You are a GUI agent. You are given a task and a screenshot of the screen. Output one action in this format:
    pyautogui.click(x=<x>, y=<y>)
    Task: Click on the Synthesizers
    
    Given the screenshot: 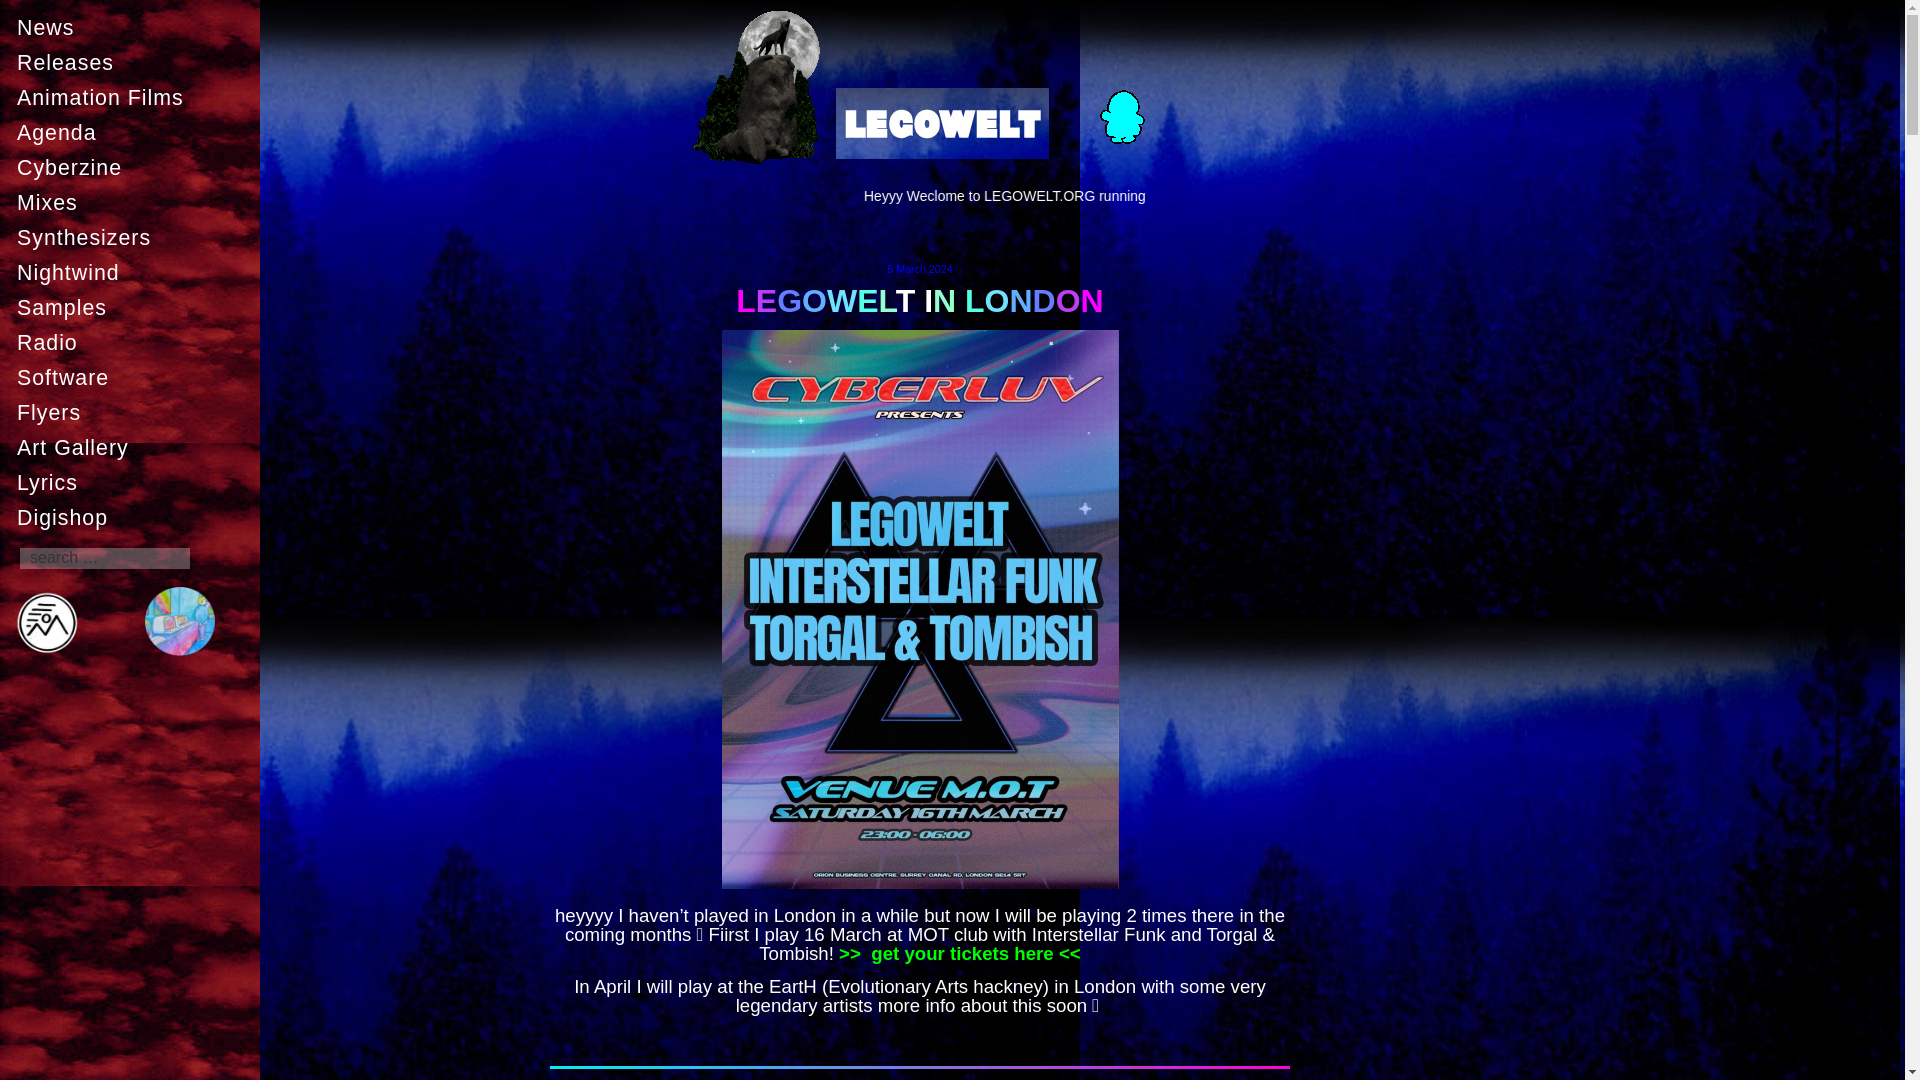 What is the action you would take?
    pyautogui.click(x=134, y=238)
    